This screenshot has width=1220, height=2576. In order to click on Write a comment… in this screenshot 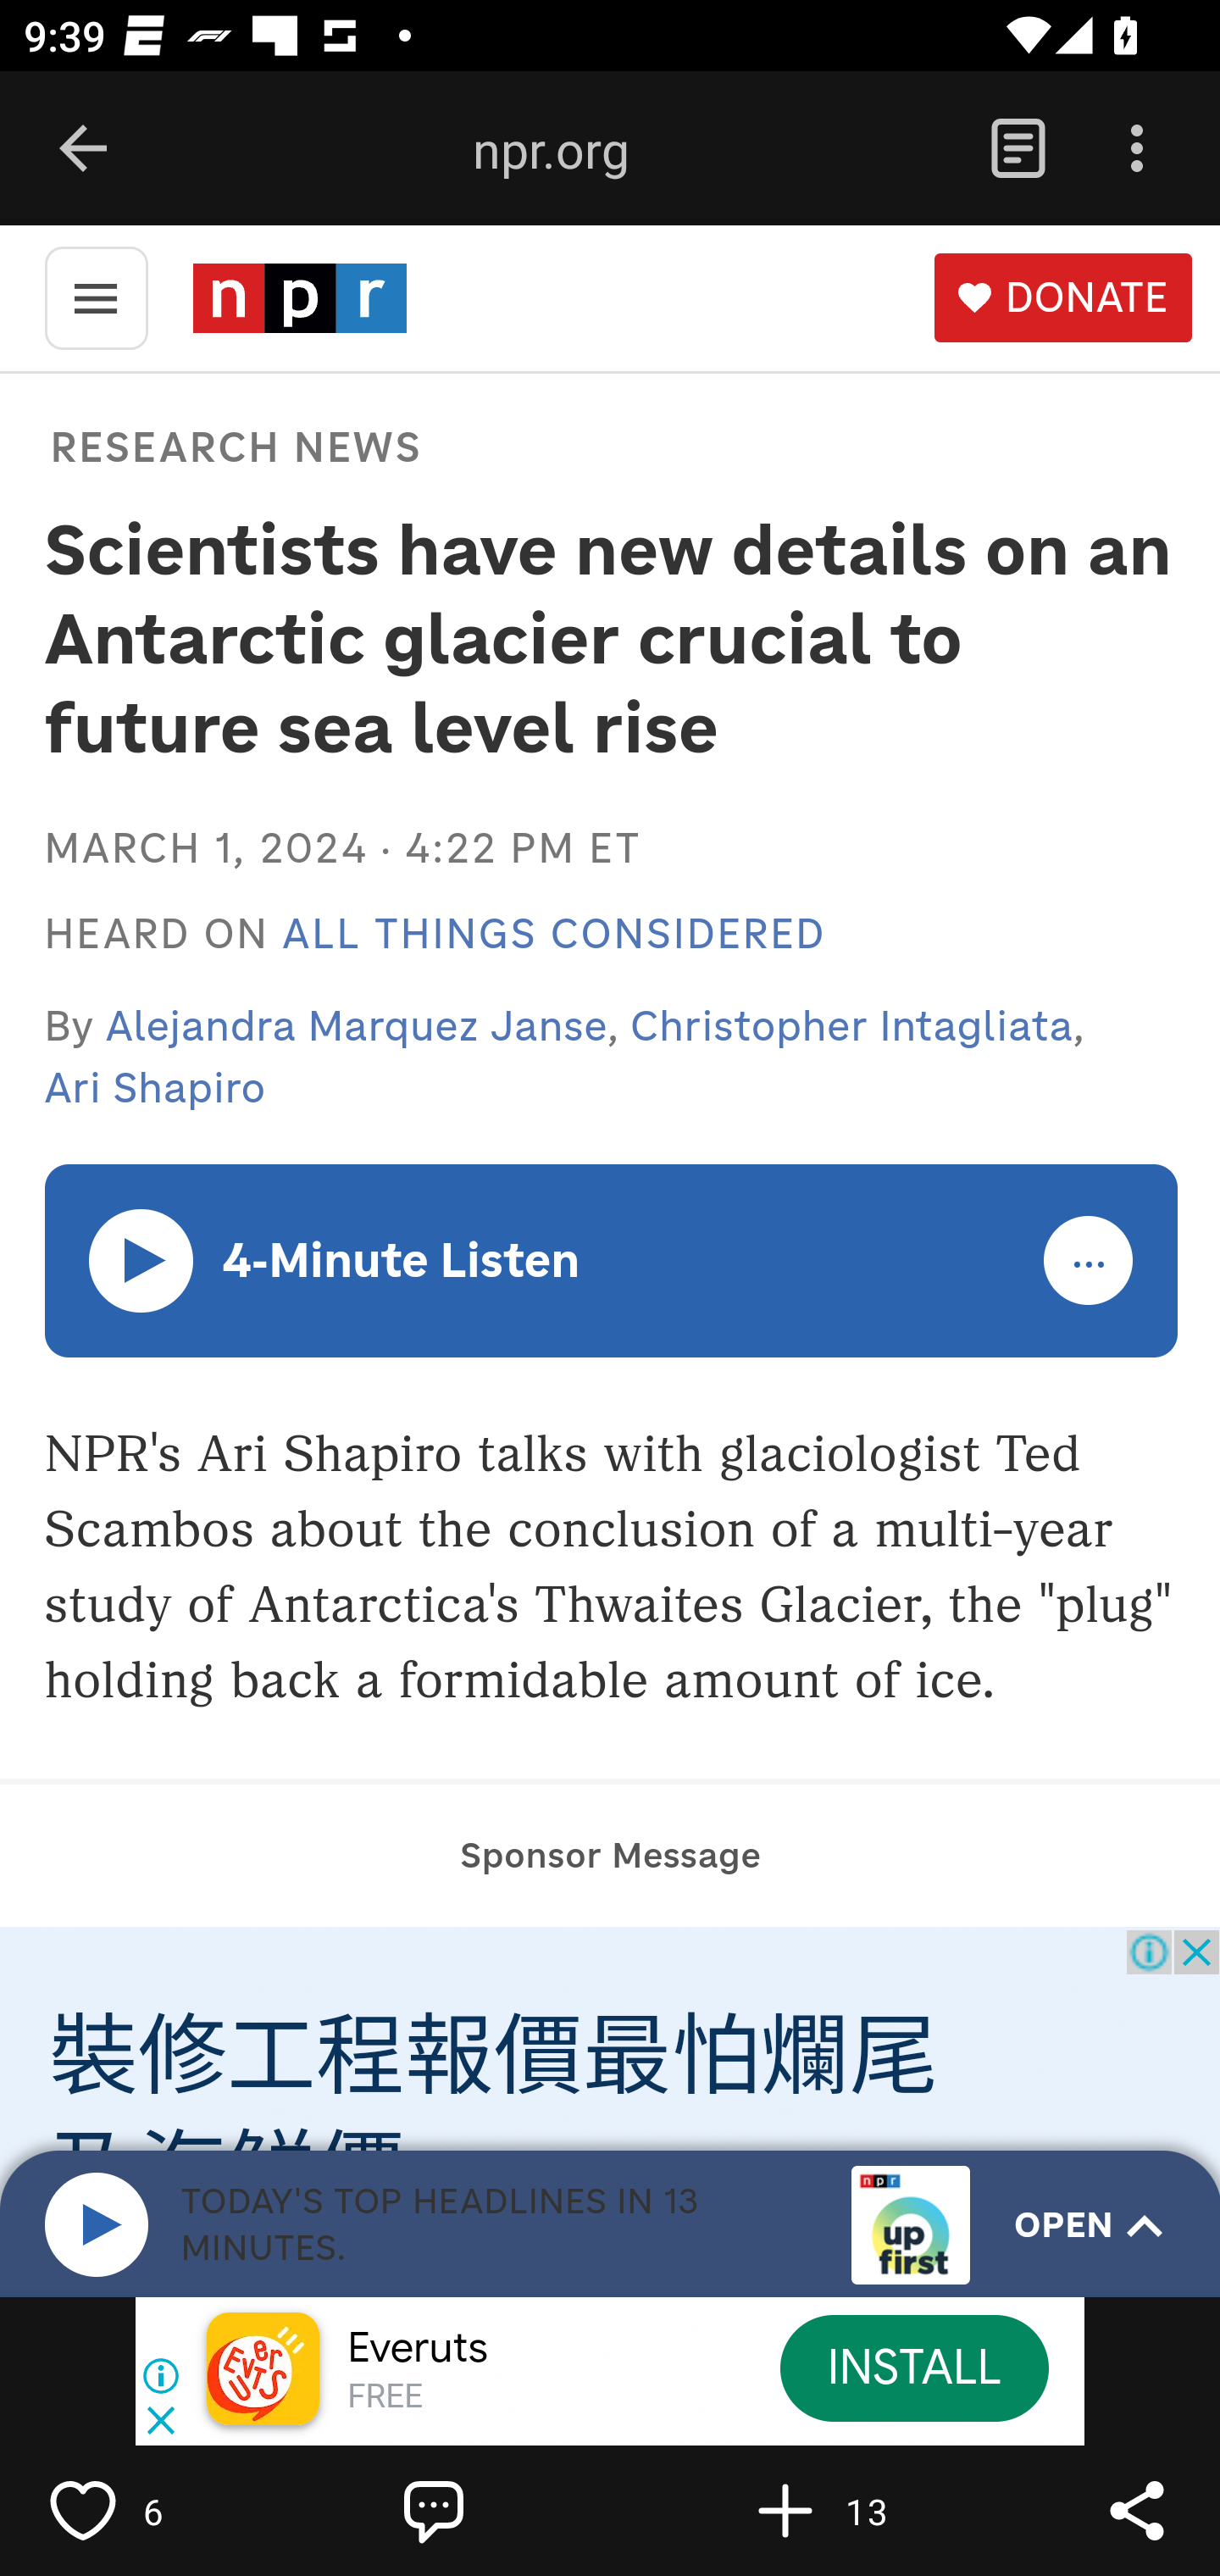, I will do `click(505, 2510)`.